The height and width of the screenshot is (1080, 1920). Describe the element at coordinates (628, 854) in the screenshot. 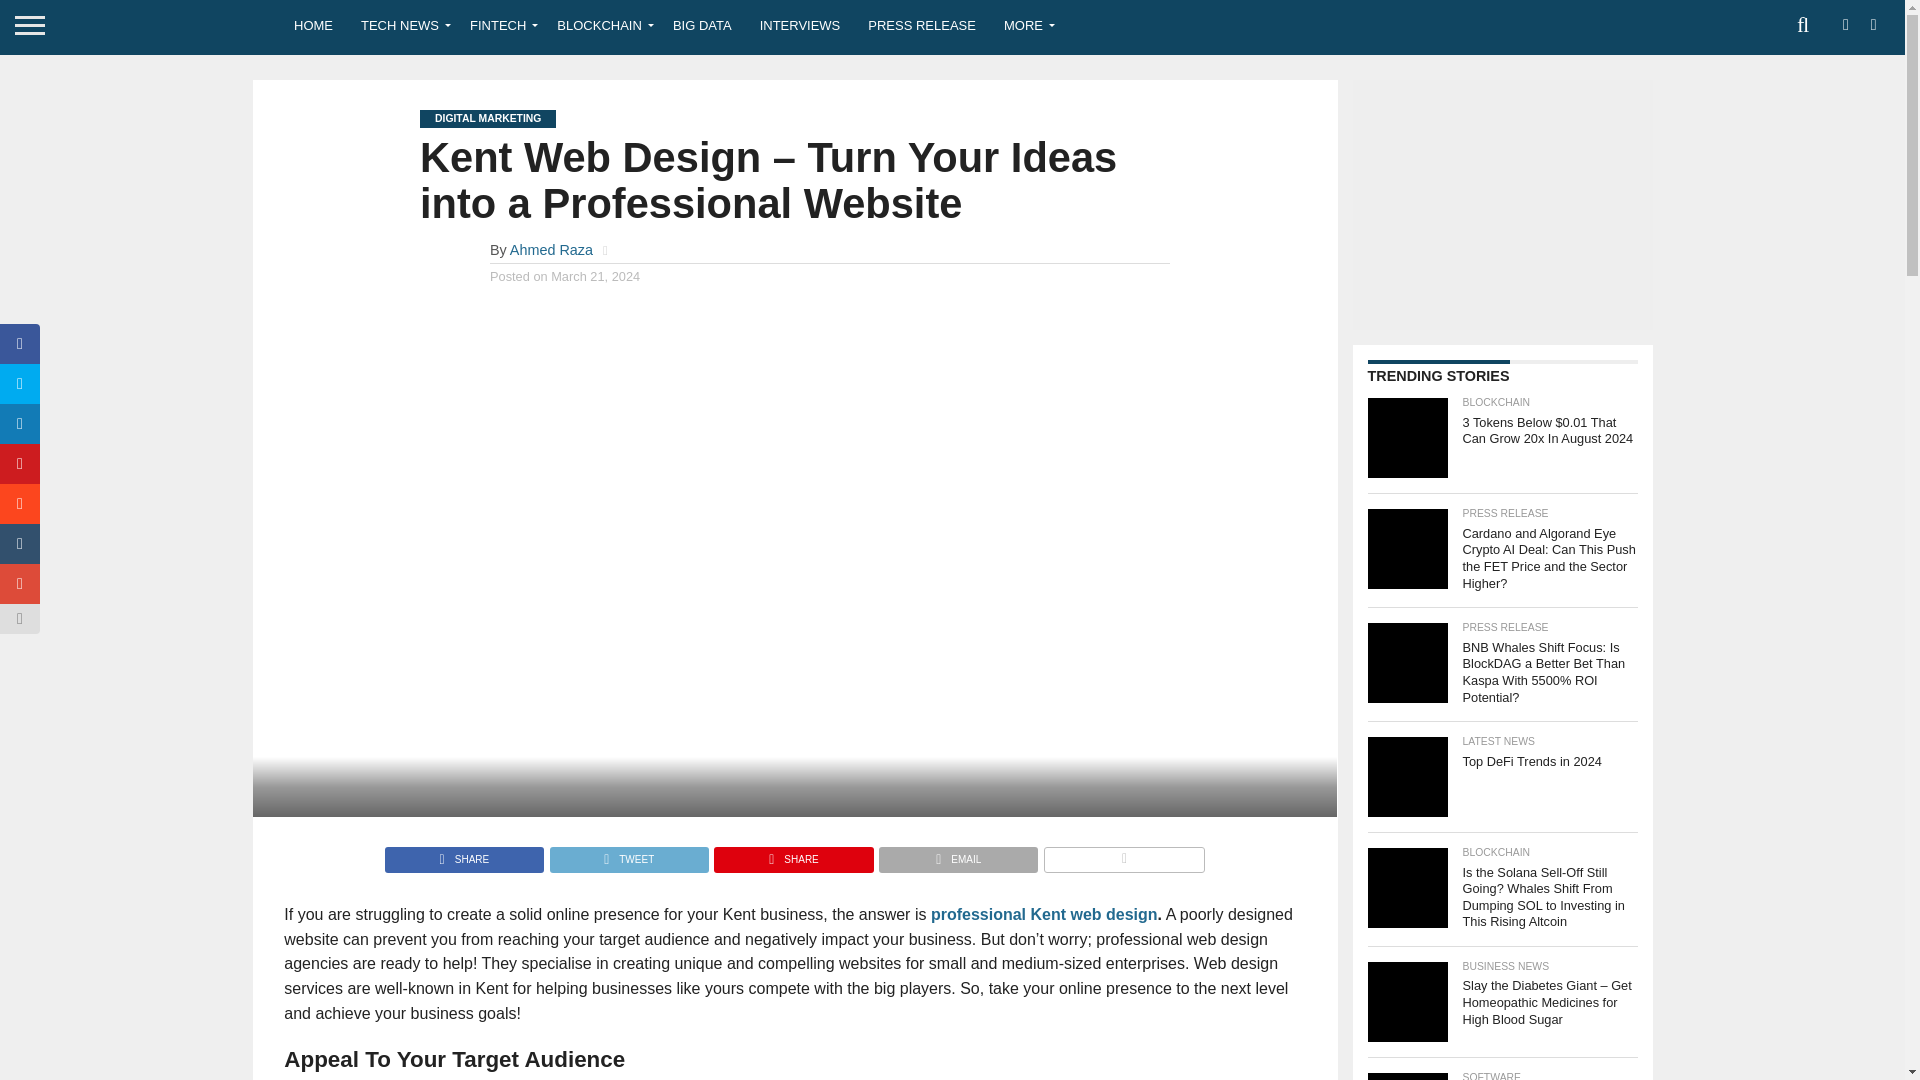

I see `Tweet This Post` at that location.